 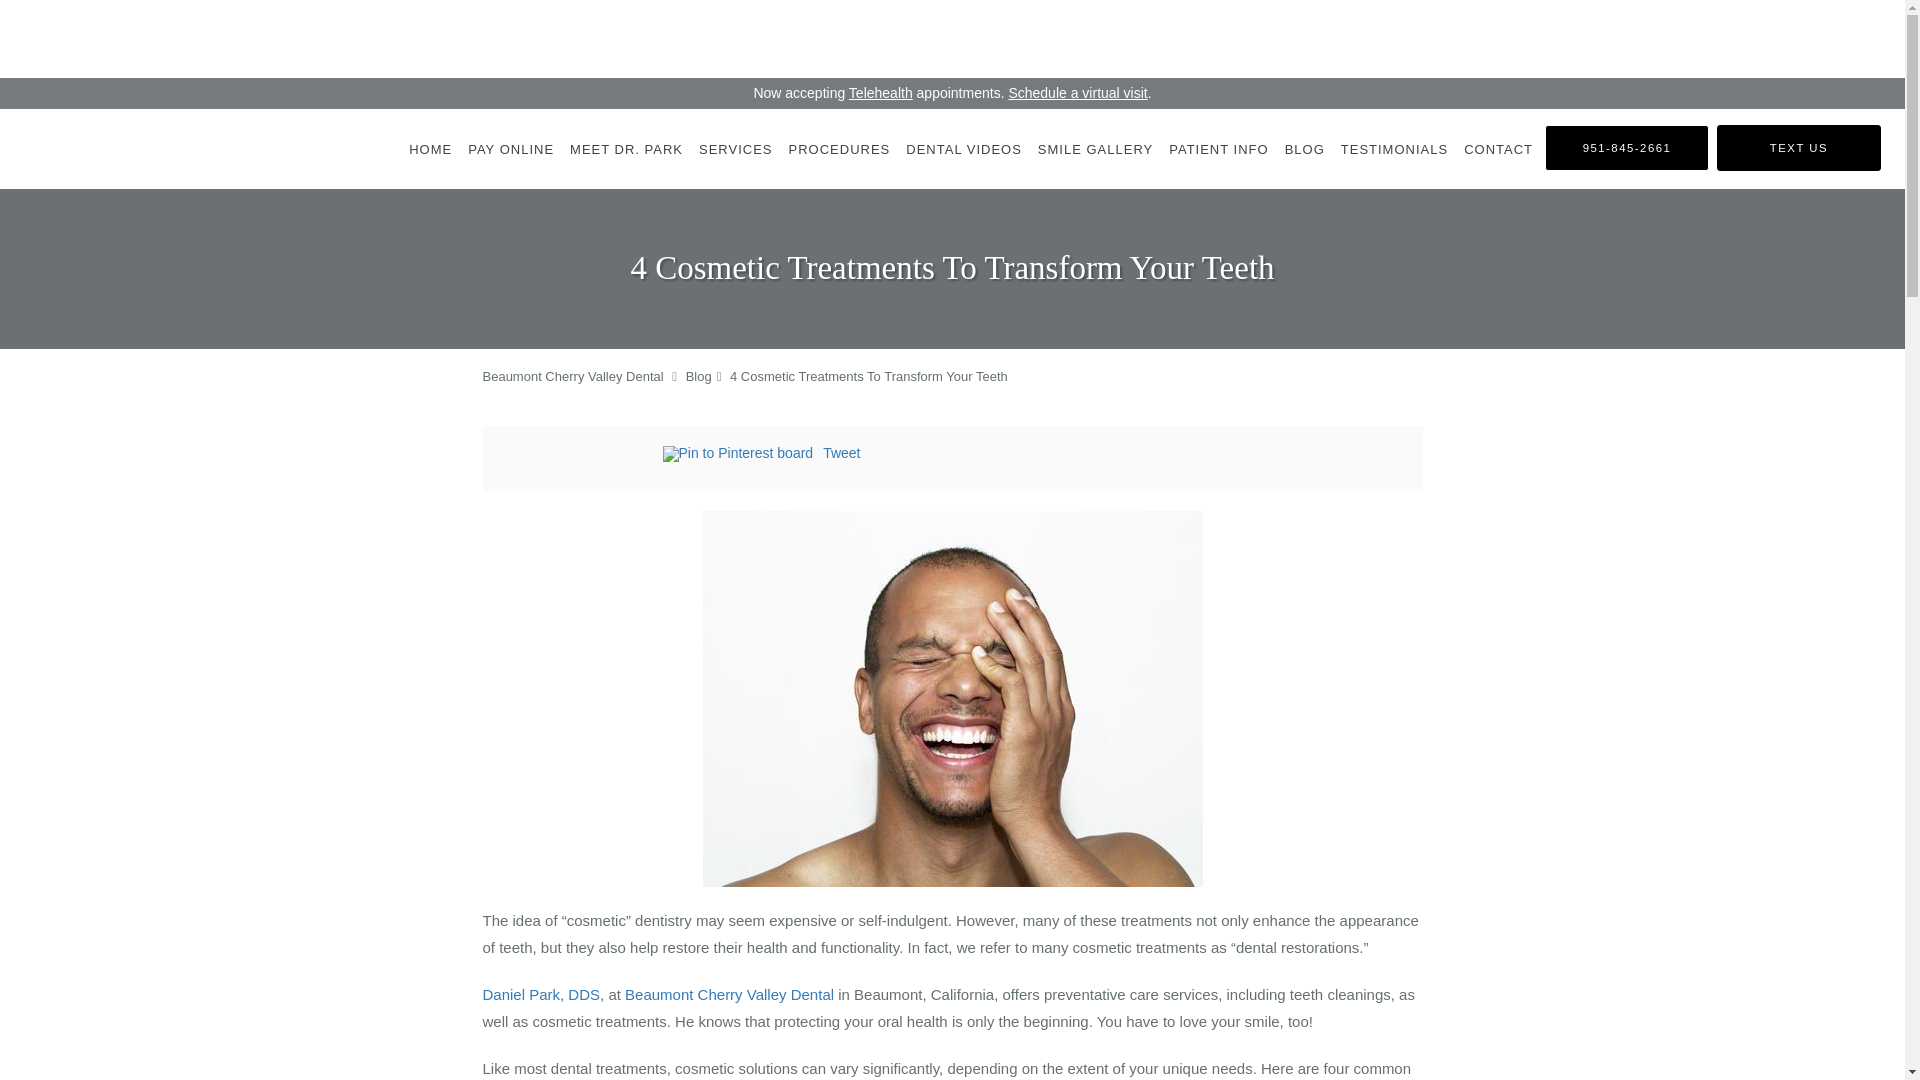 What do you see at coordinates (880, 93) in the screenshot?
I see `Telehealth` at bounding box center [880, 93].